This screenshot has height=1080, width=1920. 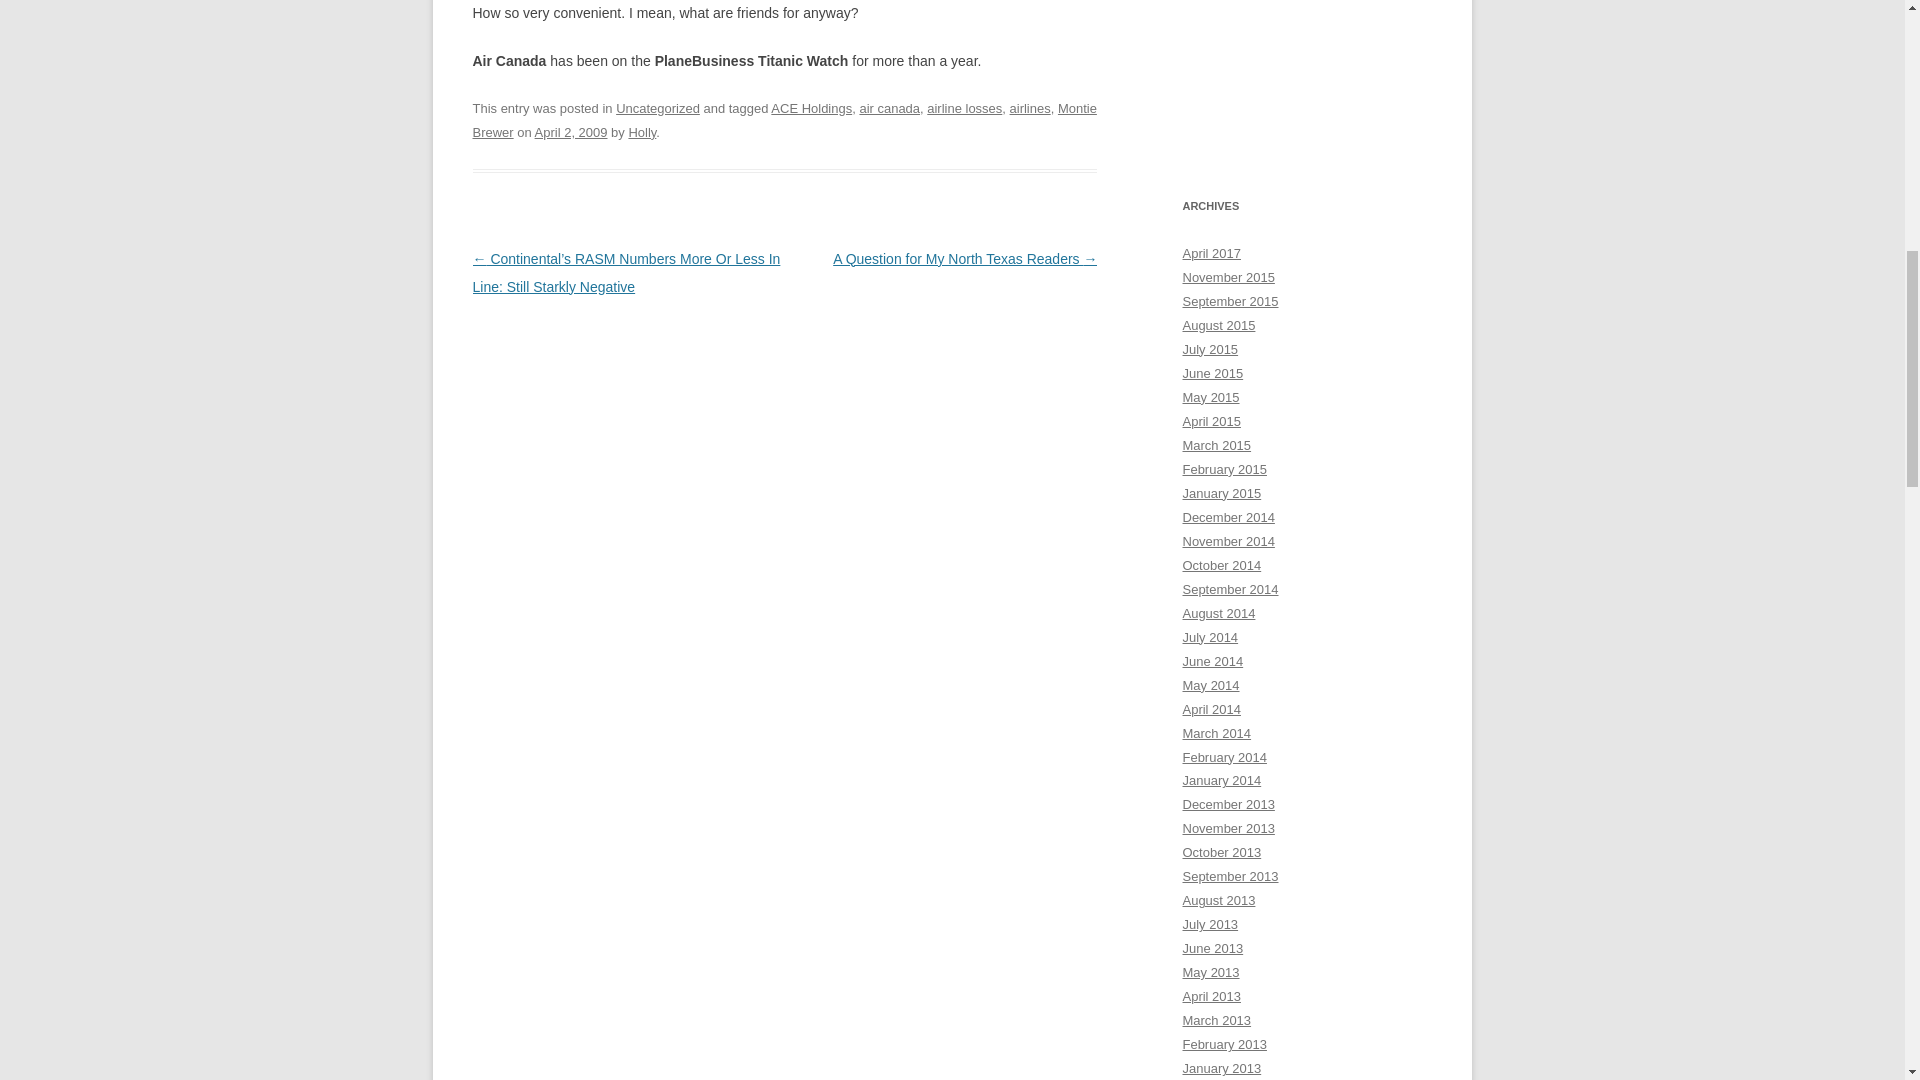 What do you see at coordinates (1210, 636) in the screenshot?
I see `July 2014` at bounding box center [1210, 636].